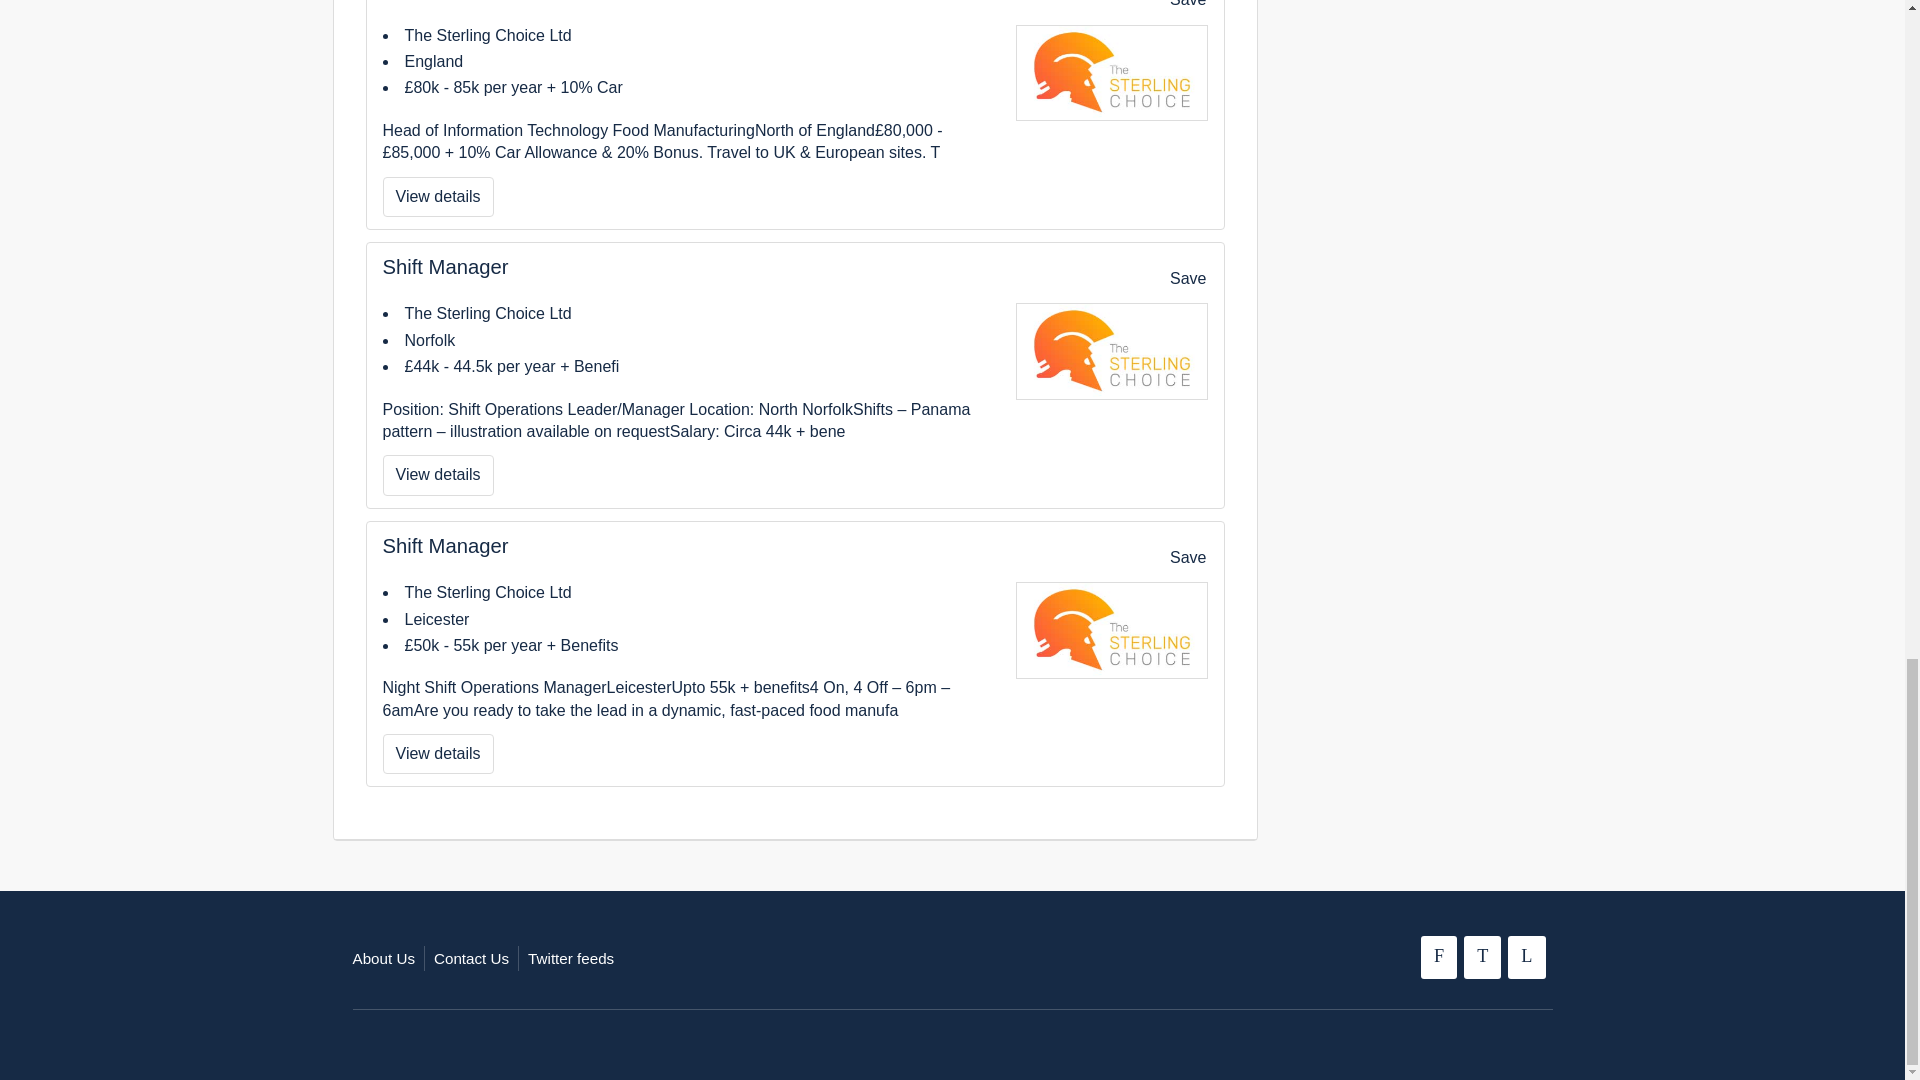 This screenshot has height=1080, width=1920. What do you see at coordinates (1187, 556) in the screenshot?
I see `Shift Manager` at bounding box center [1187, 556].